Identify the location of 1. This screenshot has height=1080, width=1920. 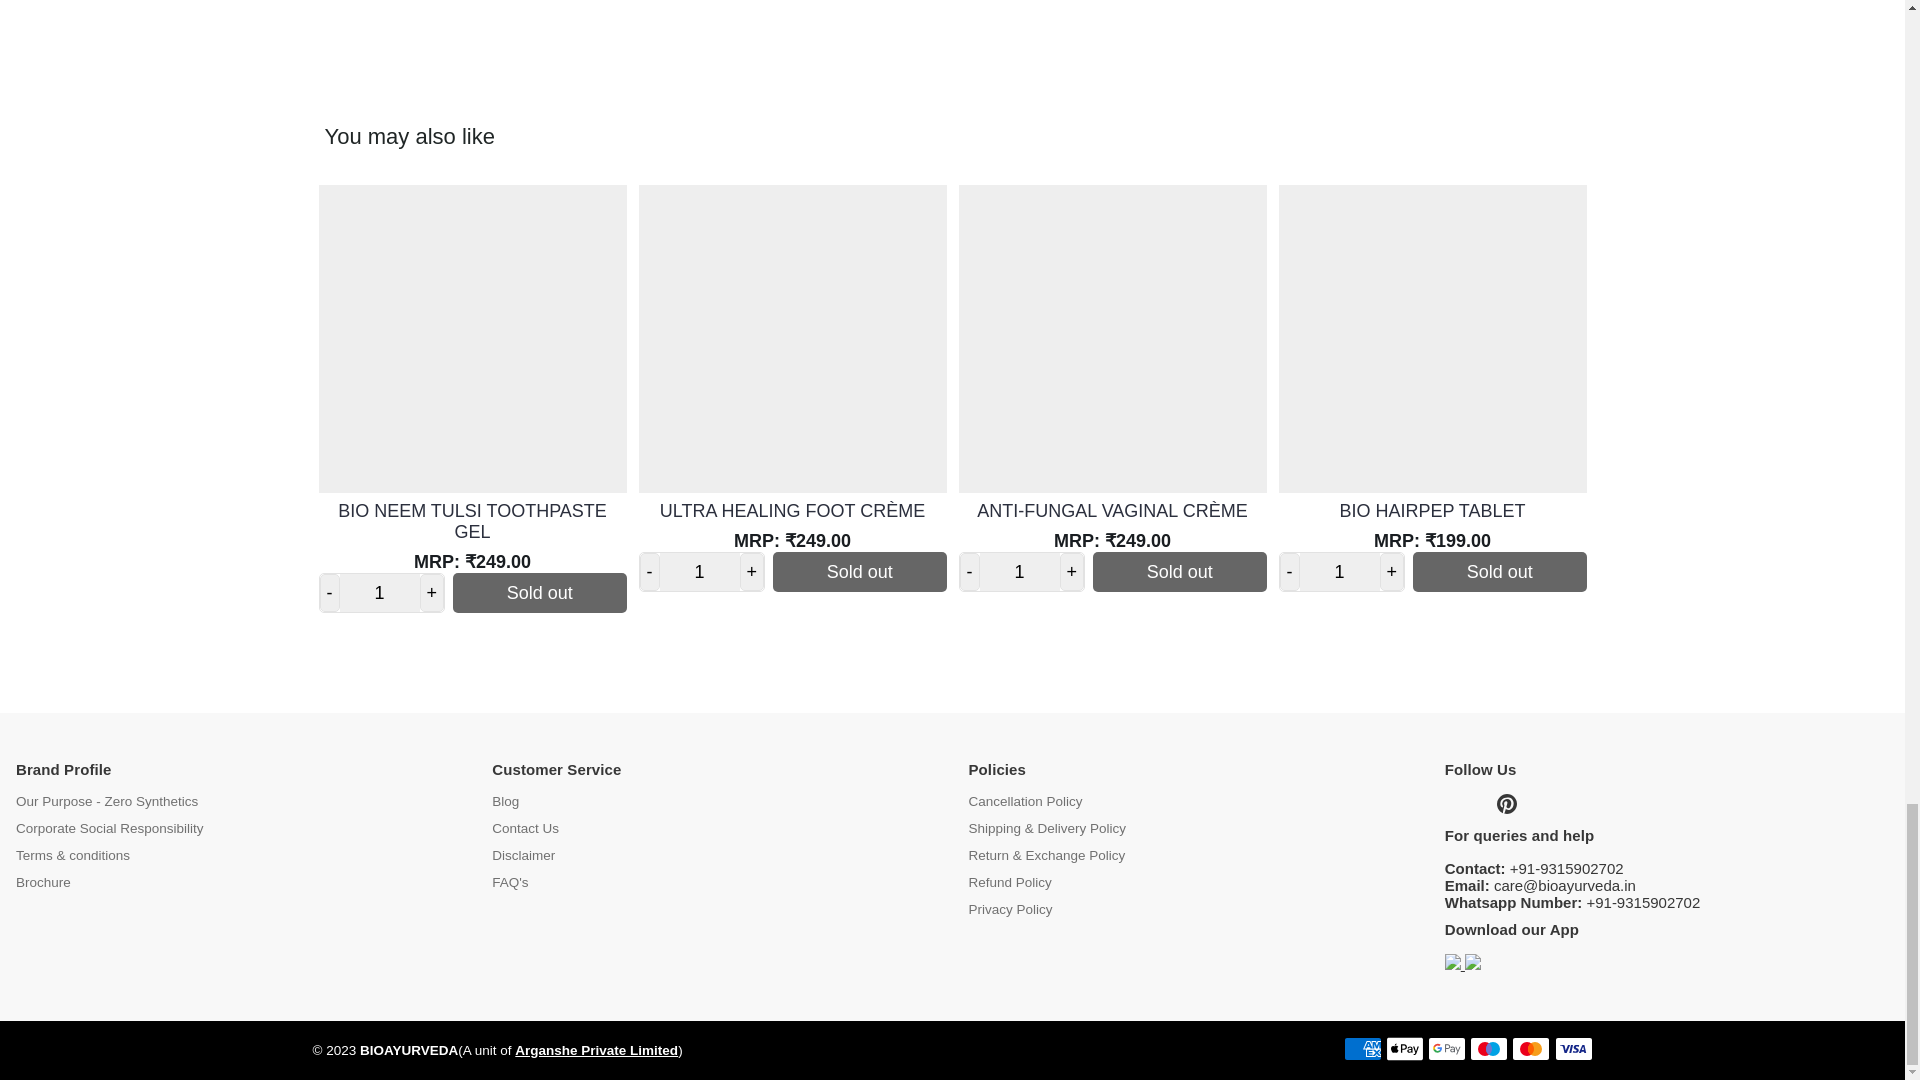
(380, 593).